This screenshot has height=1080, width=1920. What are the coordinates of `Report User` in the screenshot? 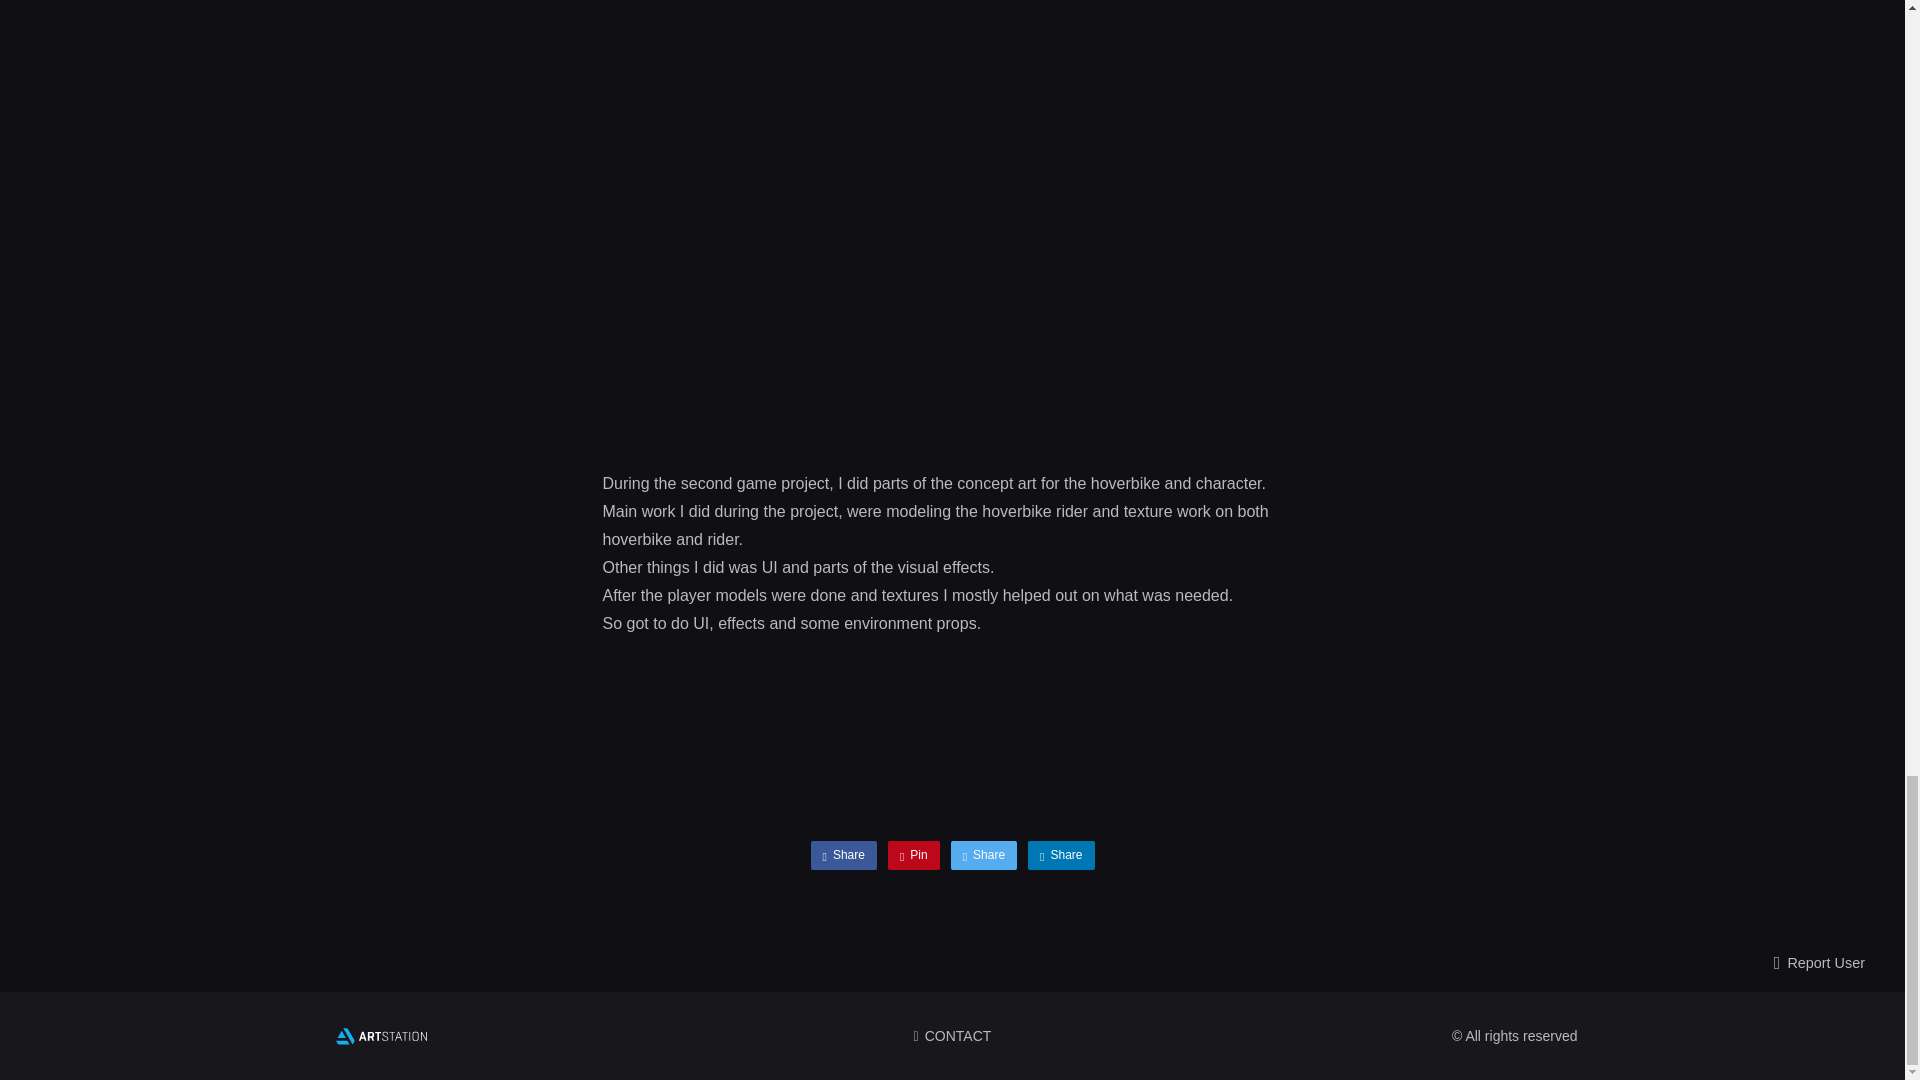 It's located at (1819, 964).